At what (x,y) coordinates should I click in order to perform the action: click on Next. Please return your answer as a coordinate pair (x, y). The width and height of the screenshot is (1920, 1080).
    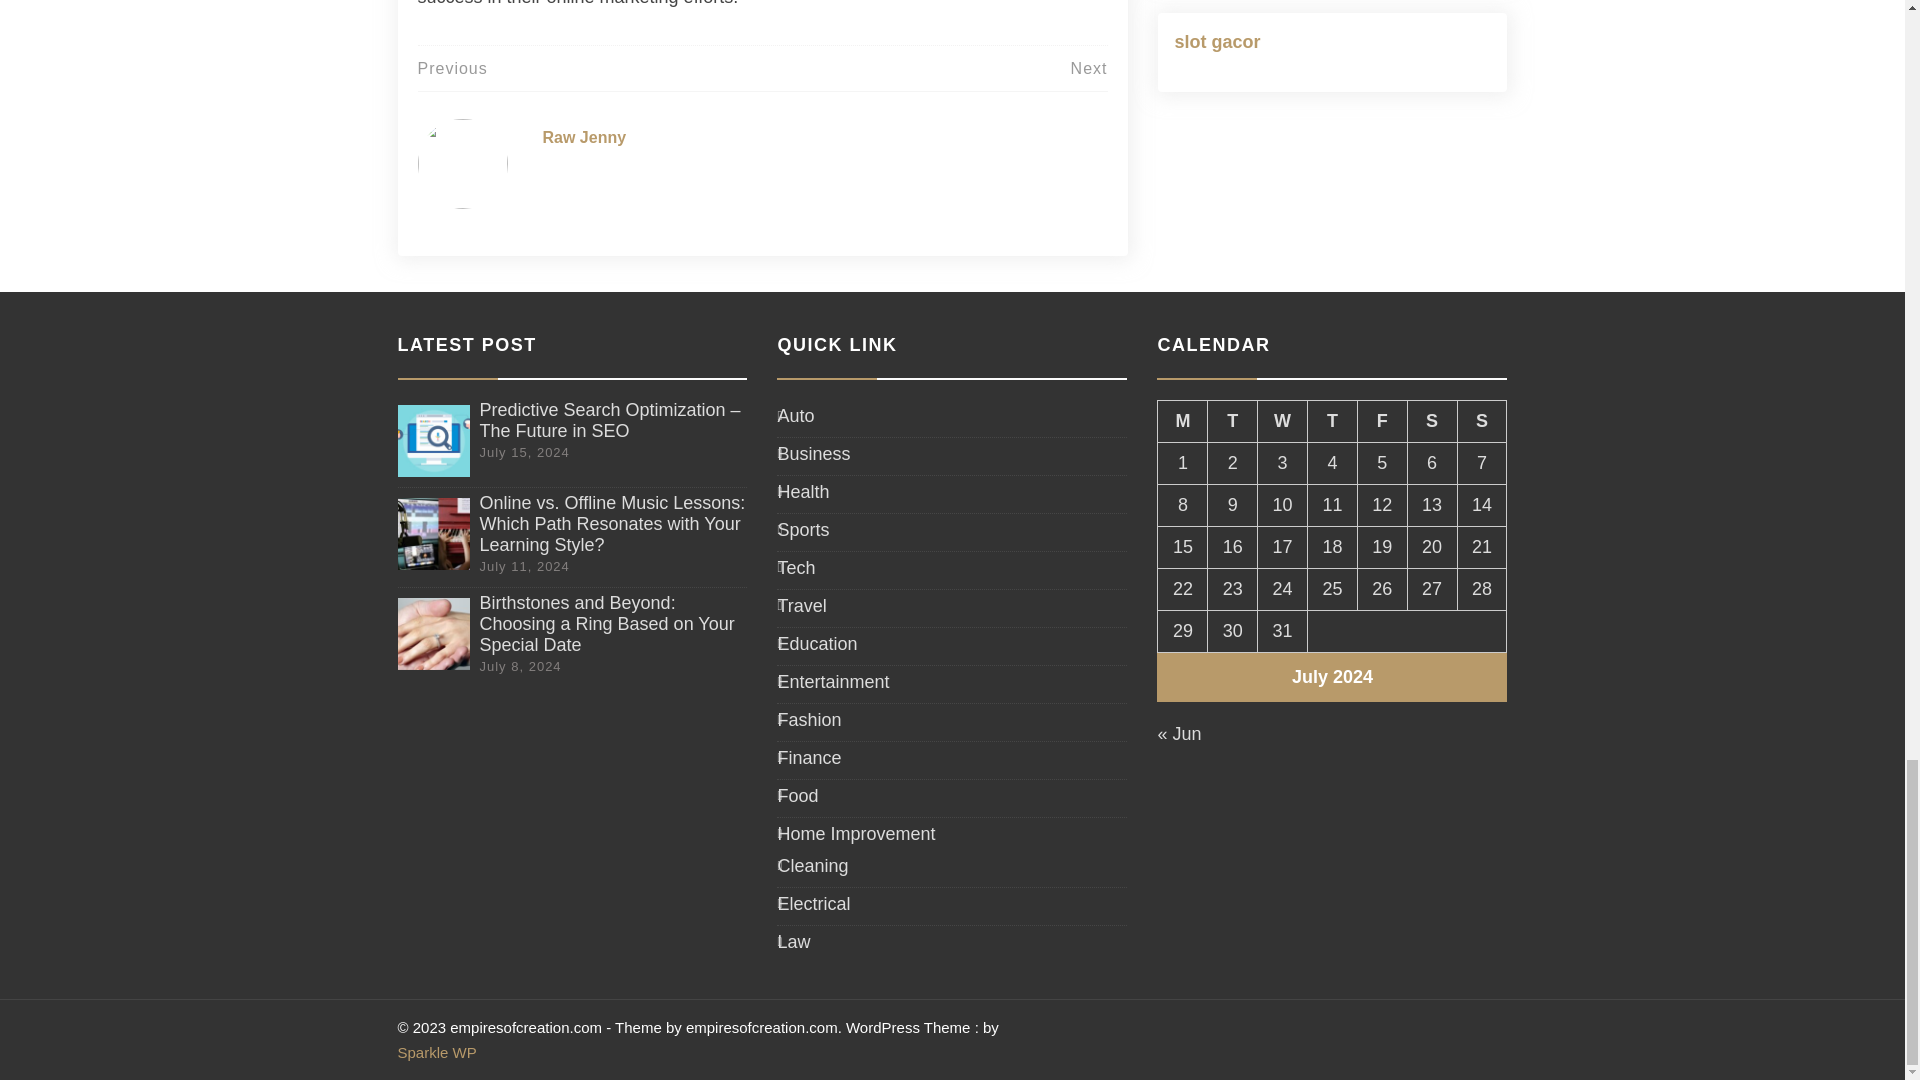
    Looking at the image, I should click on (1089, 68).